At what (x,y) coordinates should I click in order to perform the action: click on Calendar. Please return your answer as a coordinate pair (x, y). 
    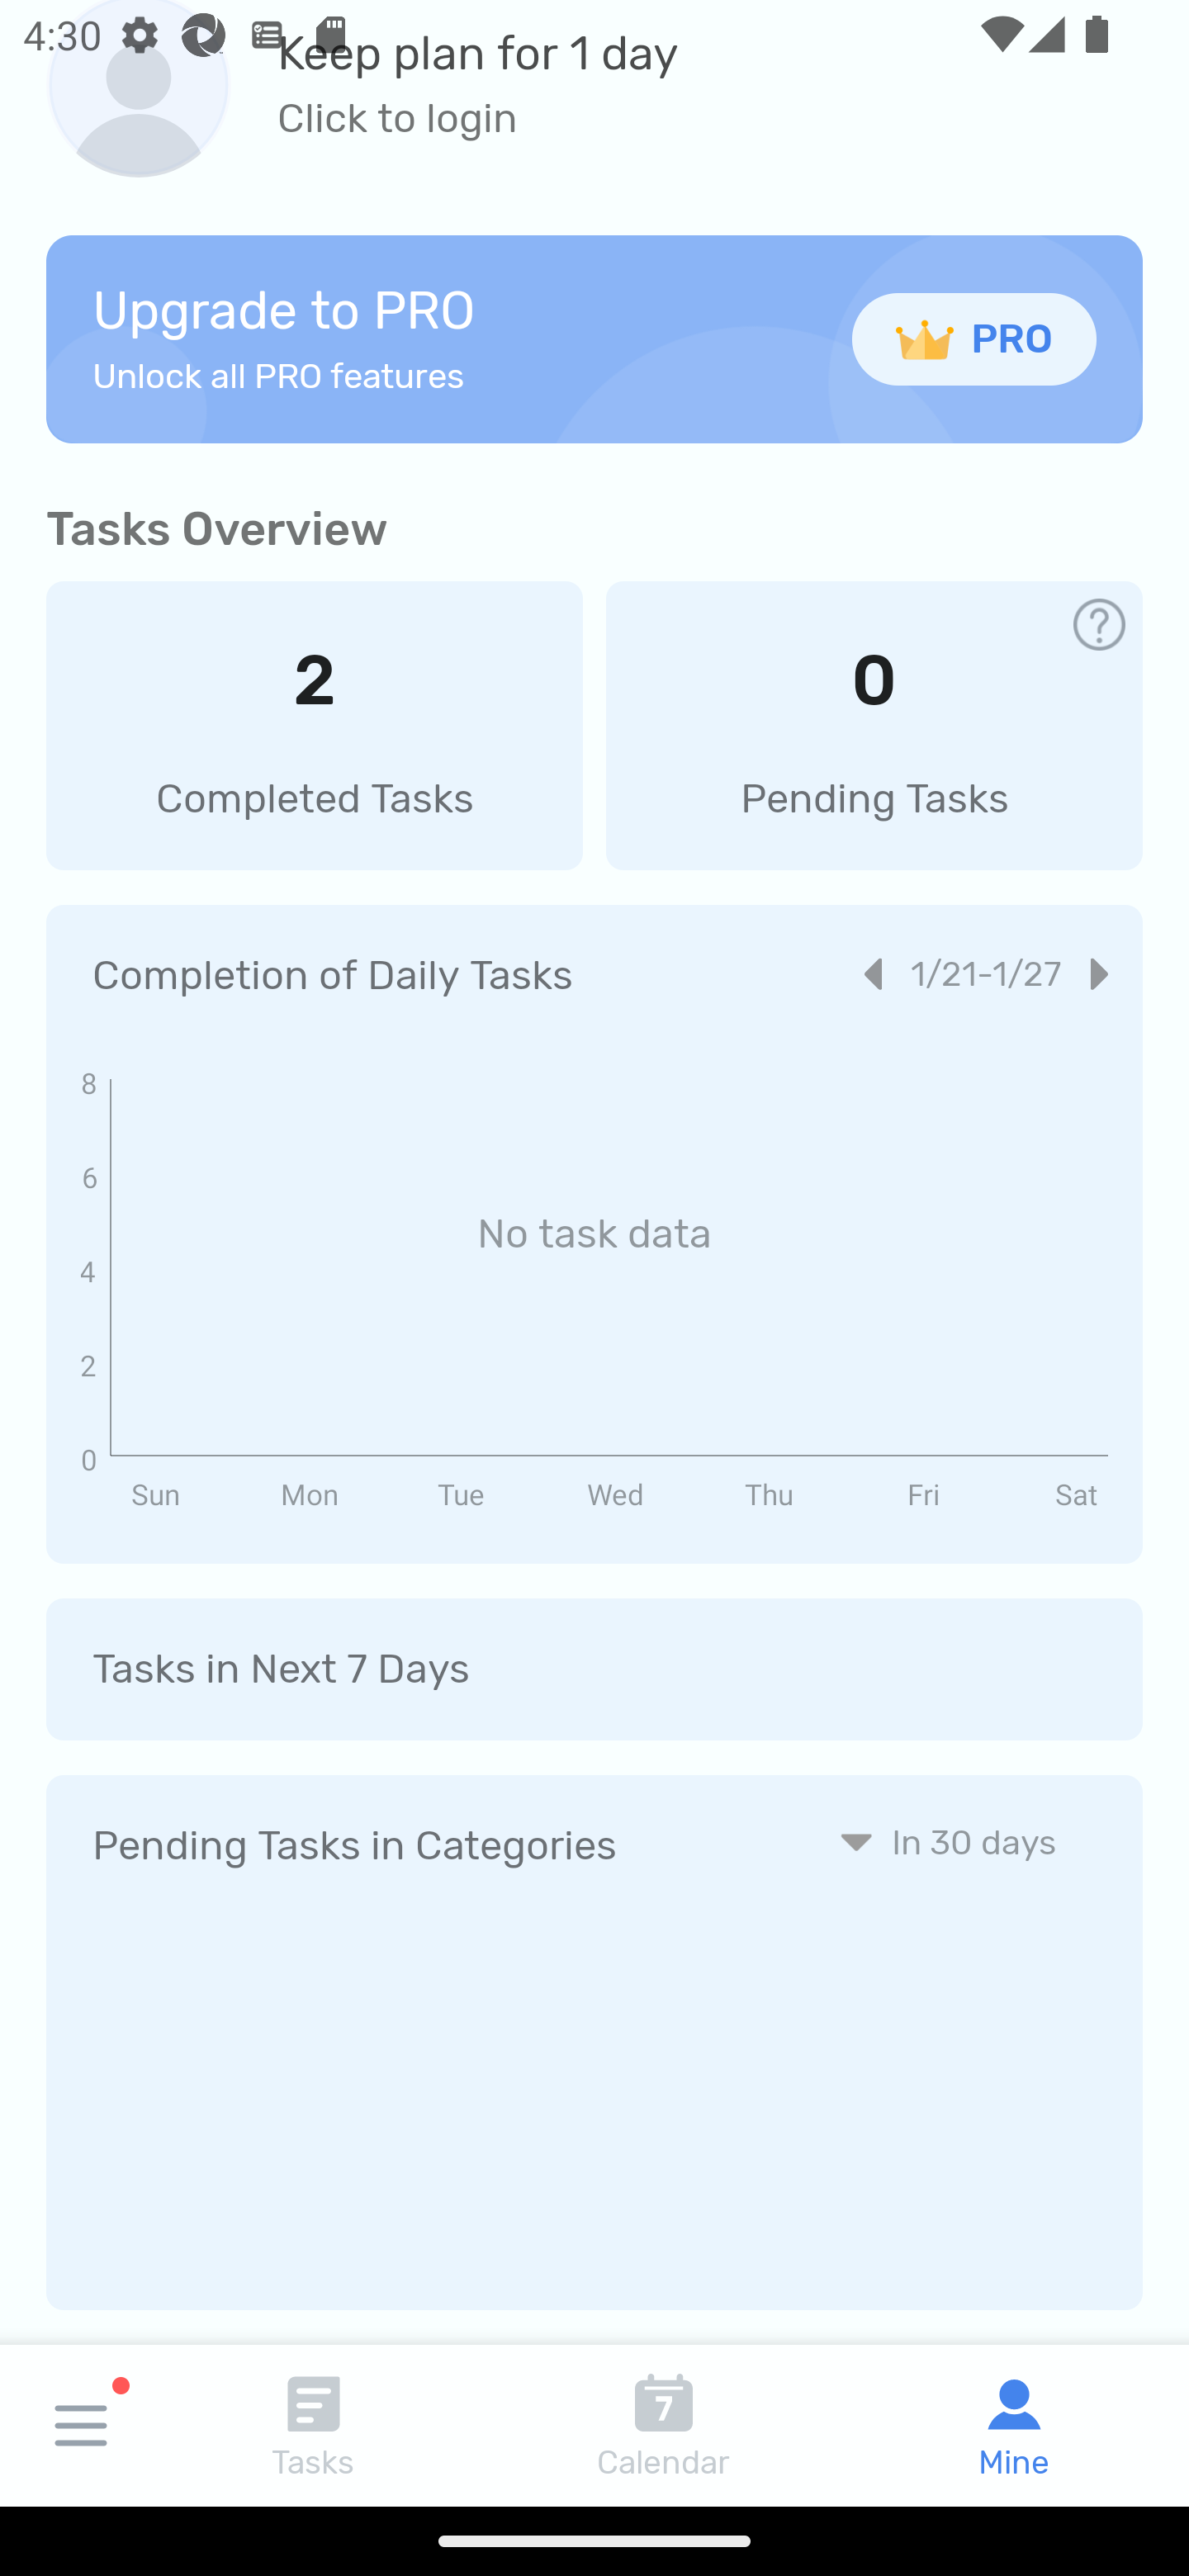
    Looking at the image, I should click on (664, 2425).